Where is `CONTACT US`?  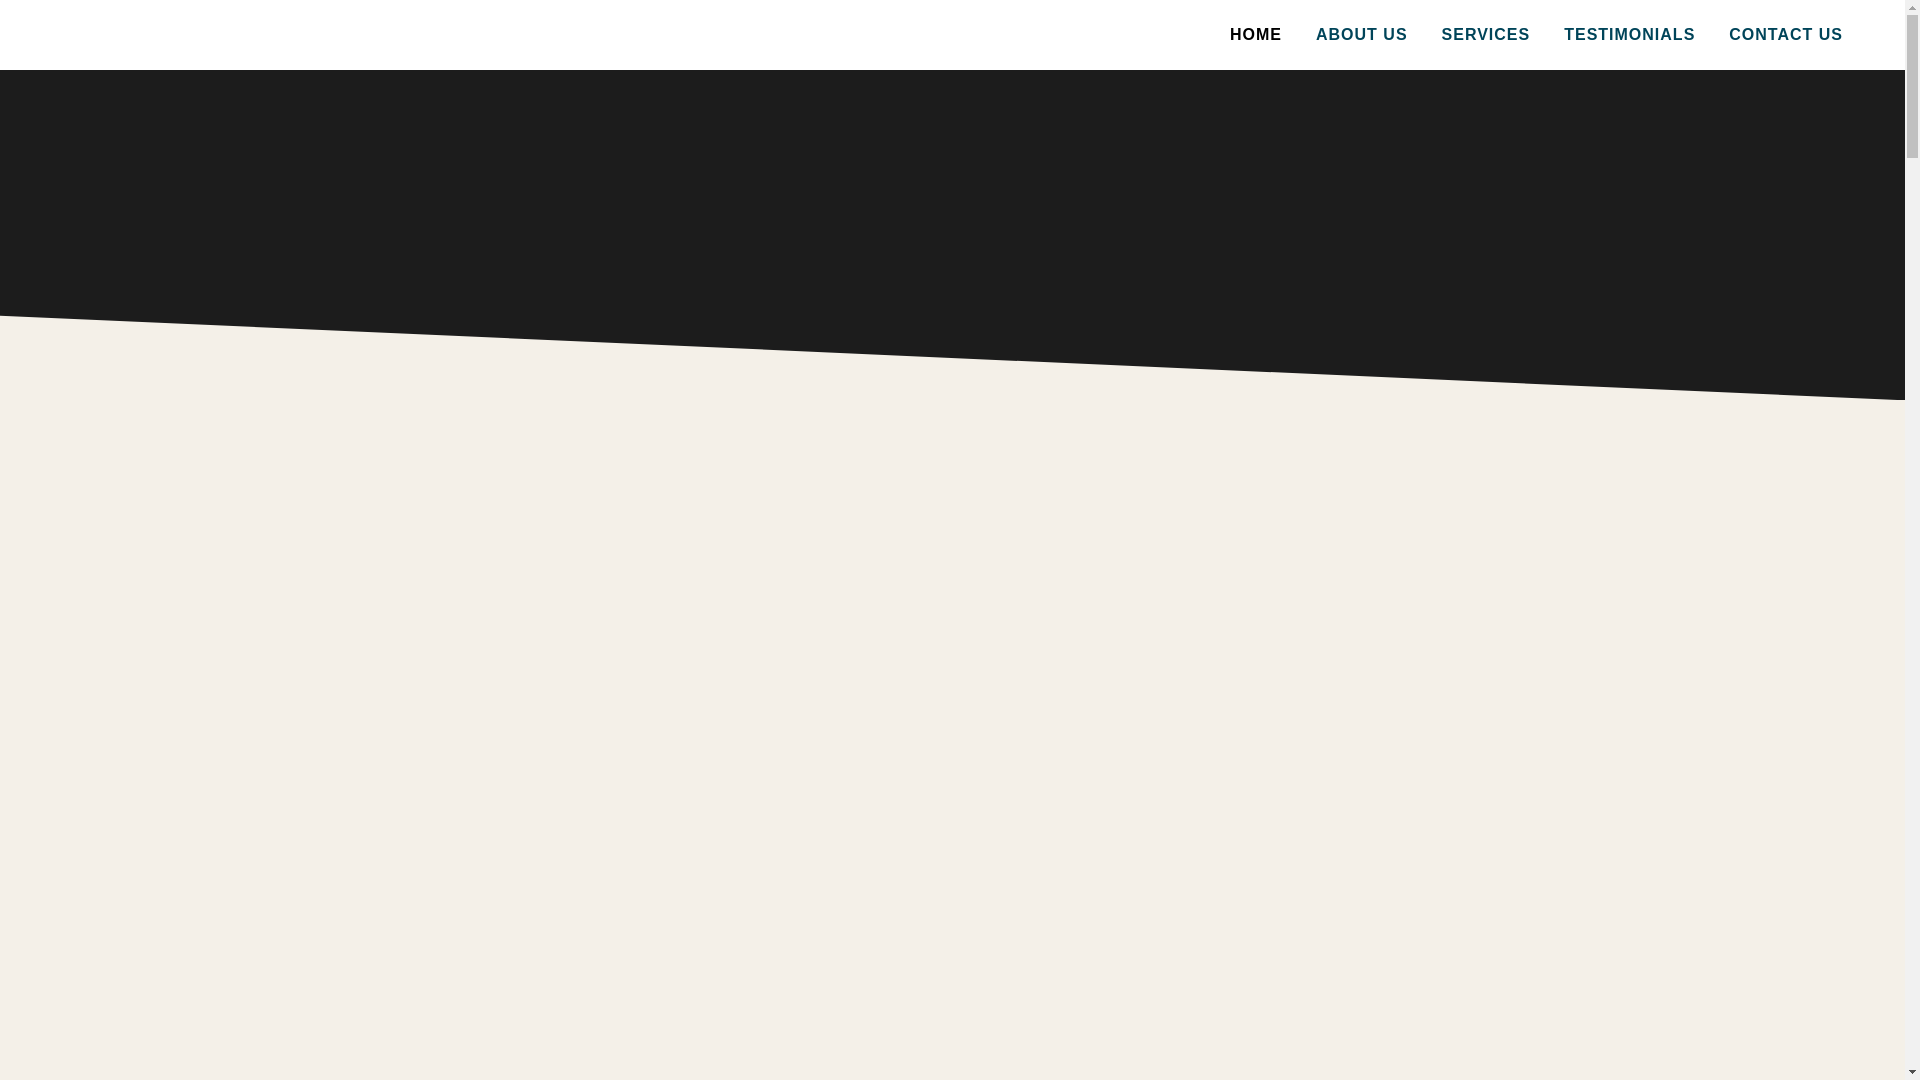
CONTACT US is located at coordinates (1786, 35).